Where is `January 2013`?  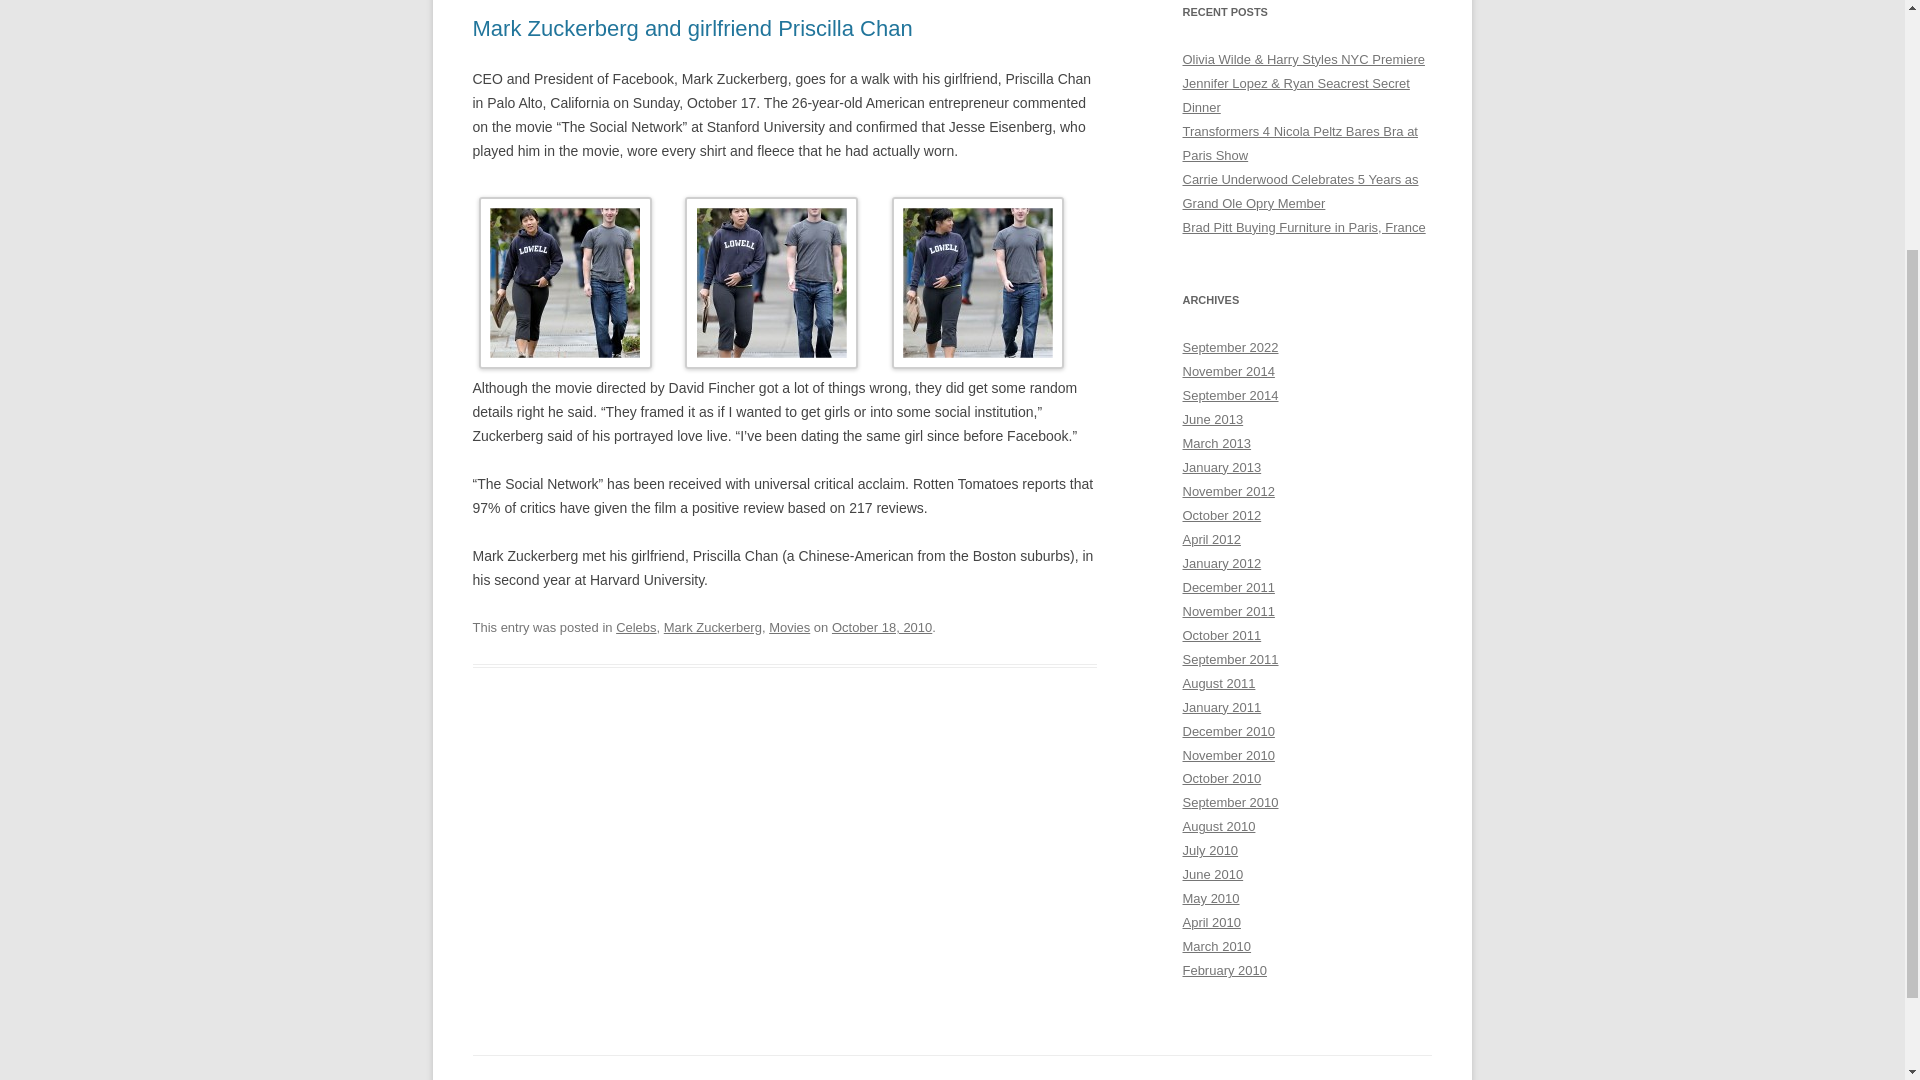 January 2013 is located at coordinates (1222, 468).